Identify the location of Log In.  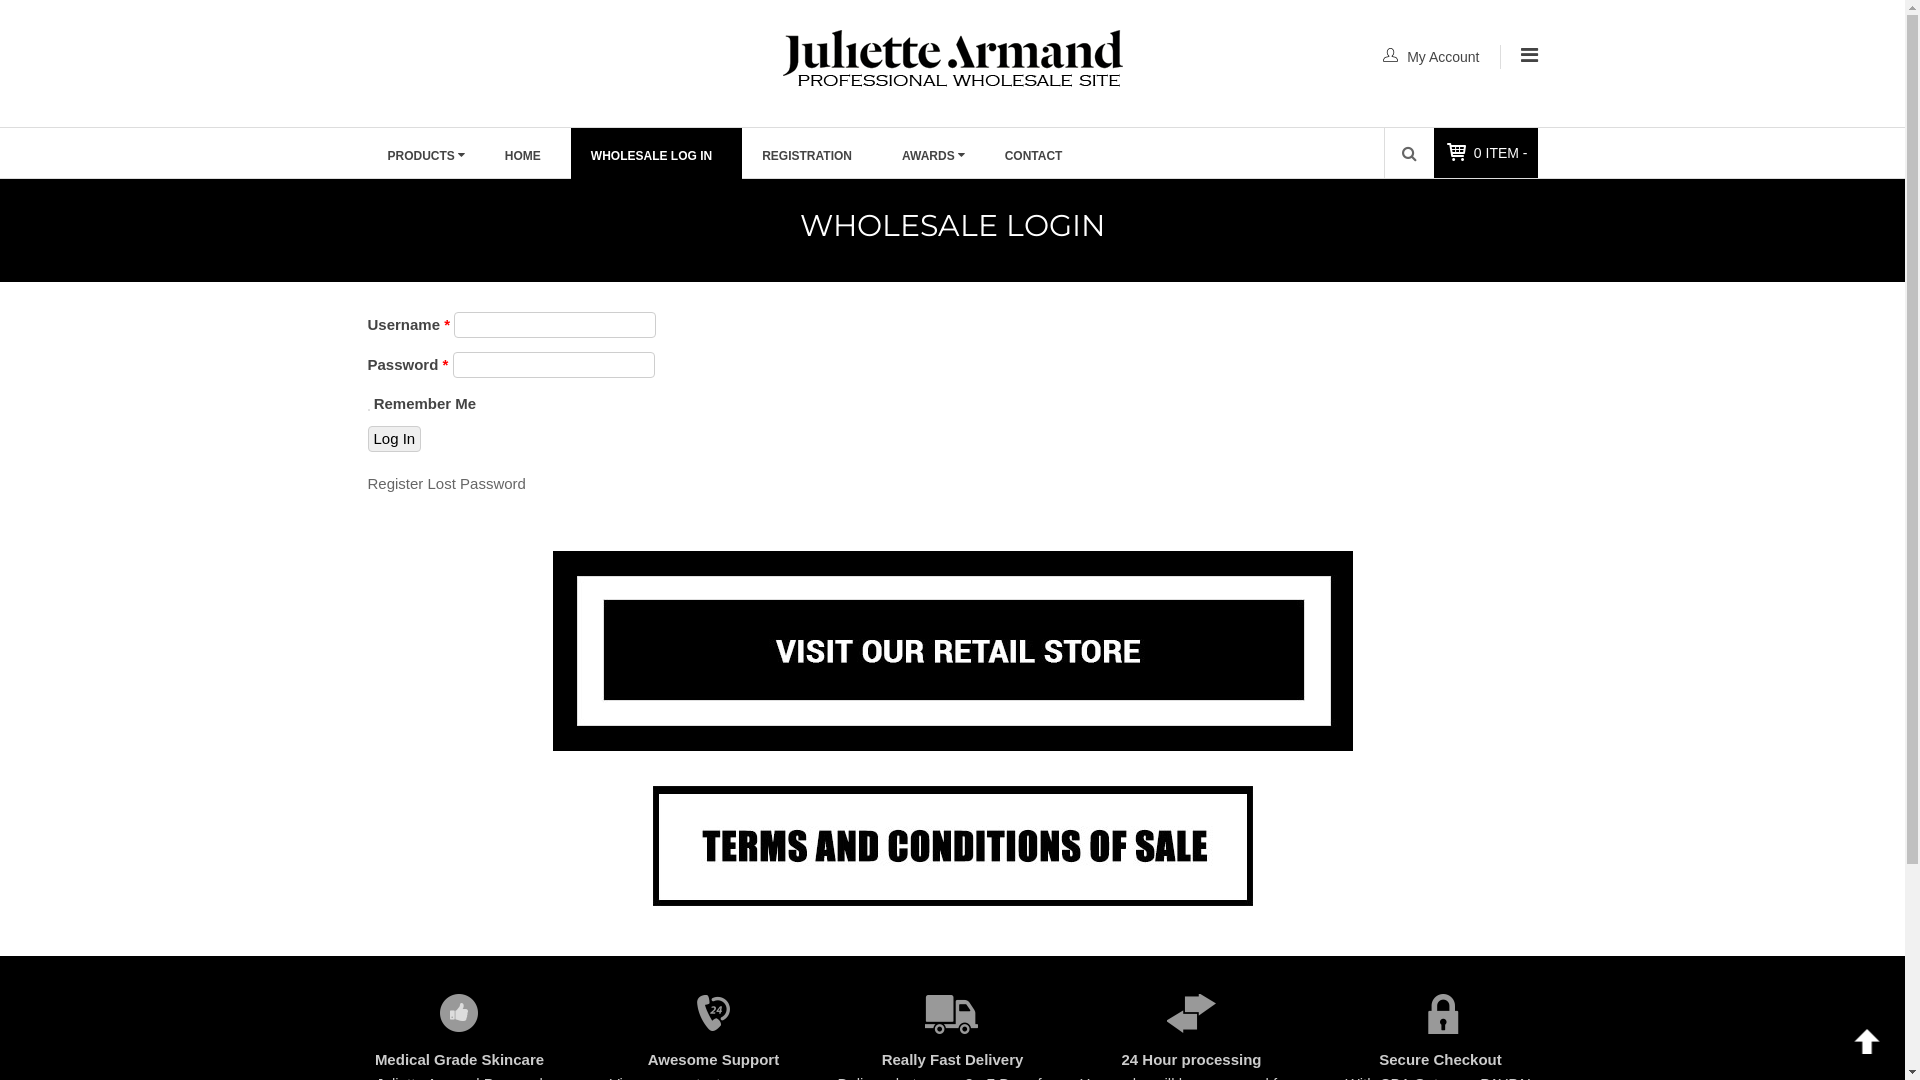
(395, 439).